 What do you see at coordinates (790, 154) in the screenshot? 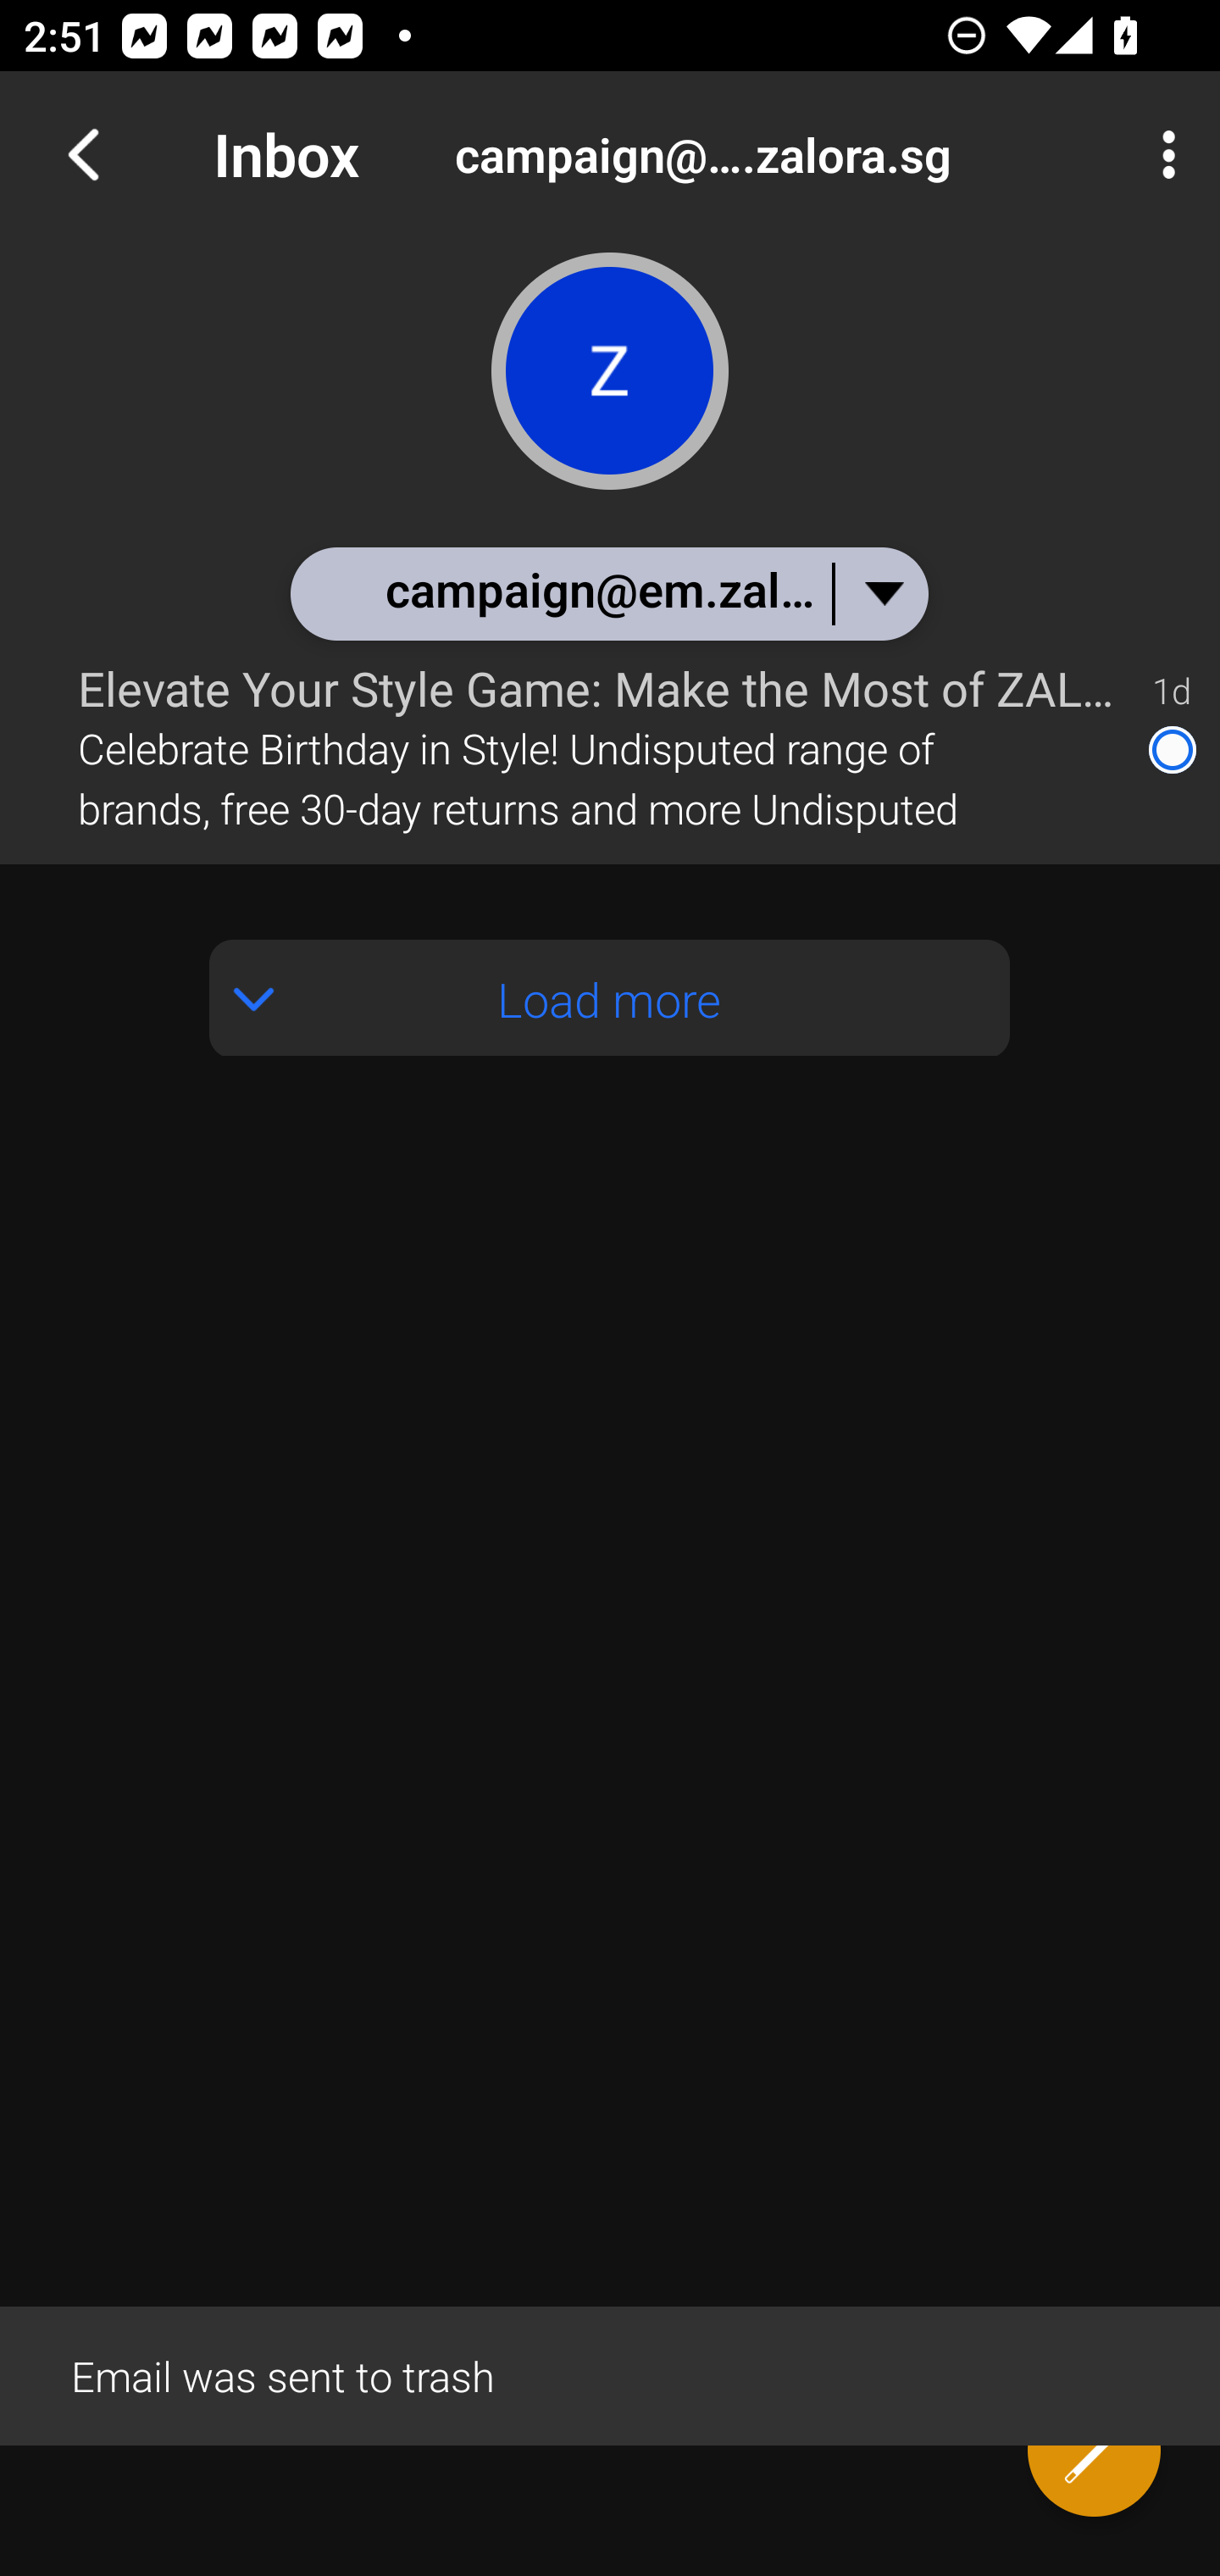
I see `campaign@em.zalora.sg` at bounding box center [790, 154].